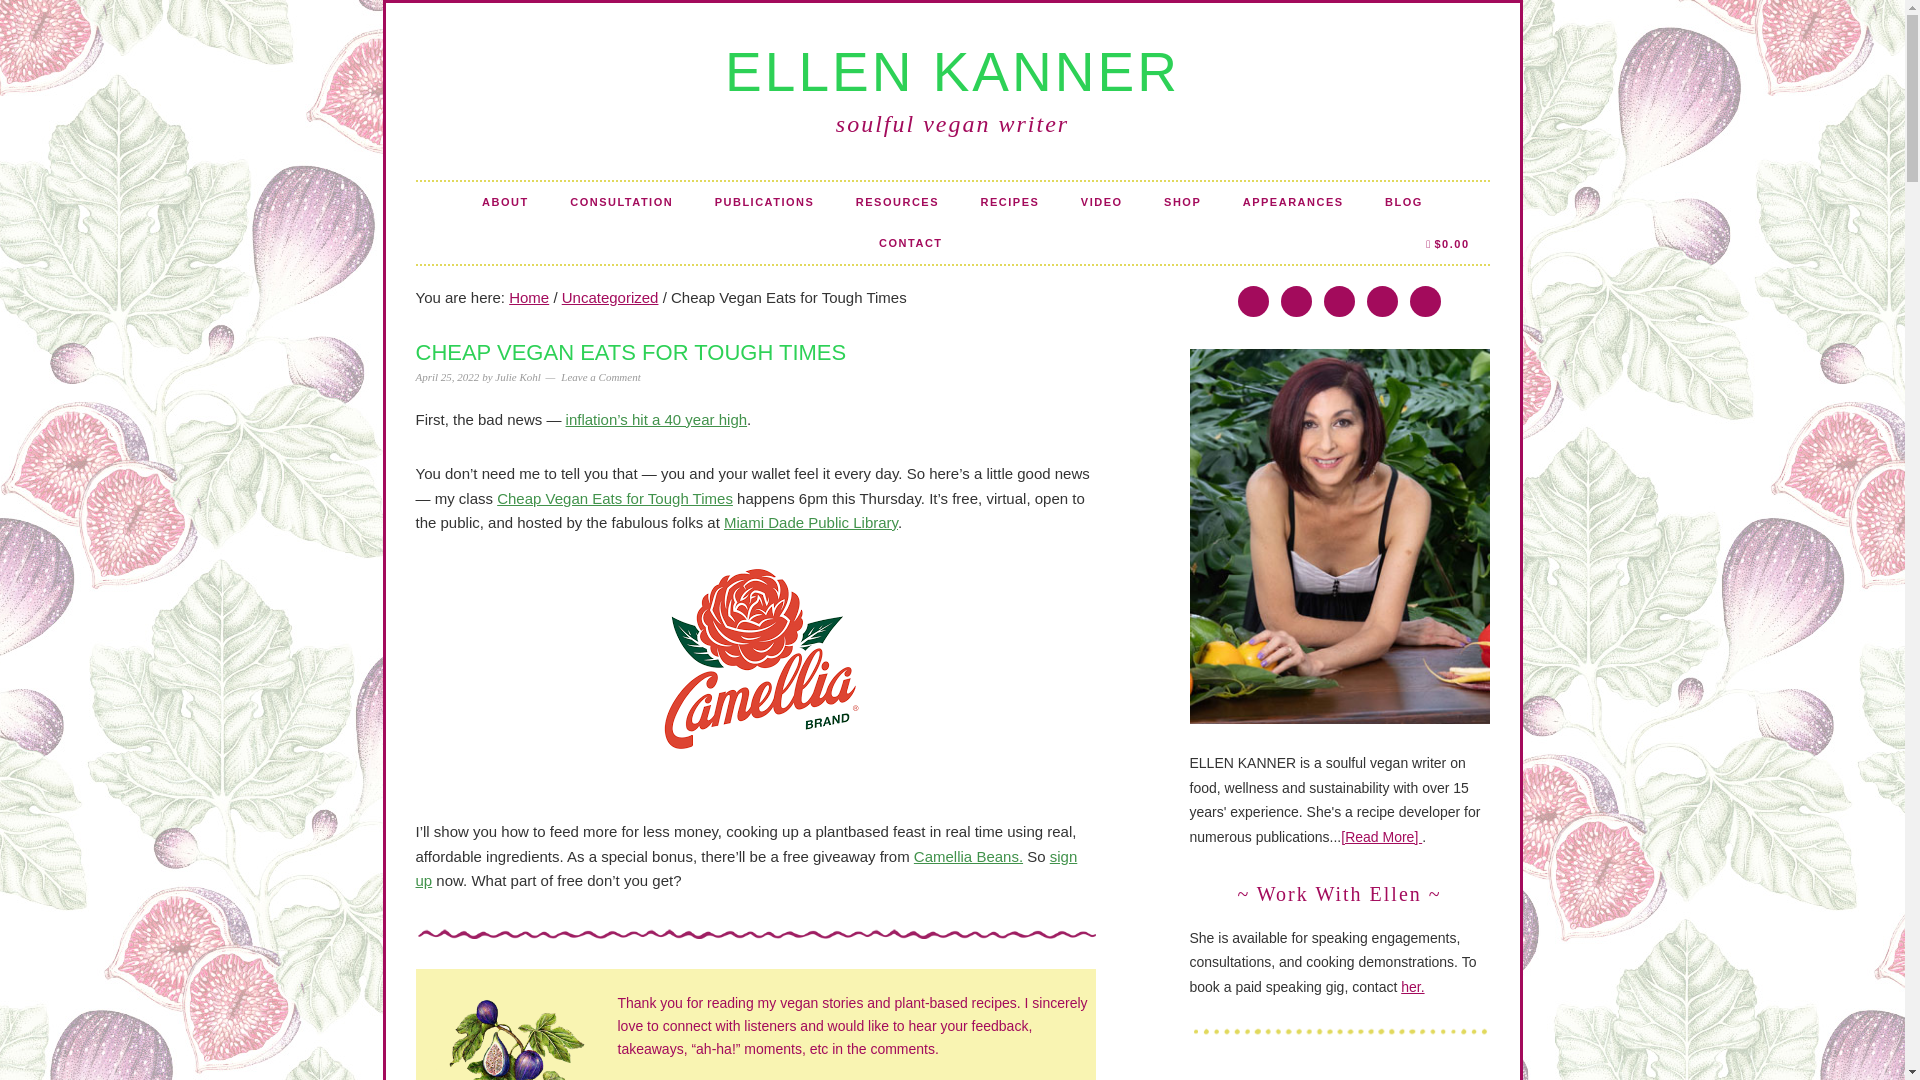  I want to click on ABOUT, so click(506, 202).